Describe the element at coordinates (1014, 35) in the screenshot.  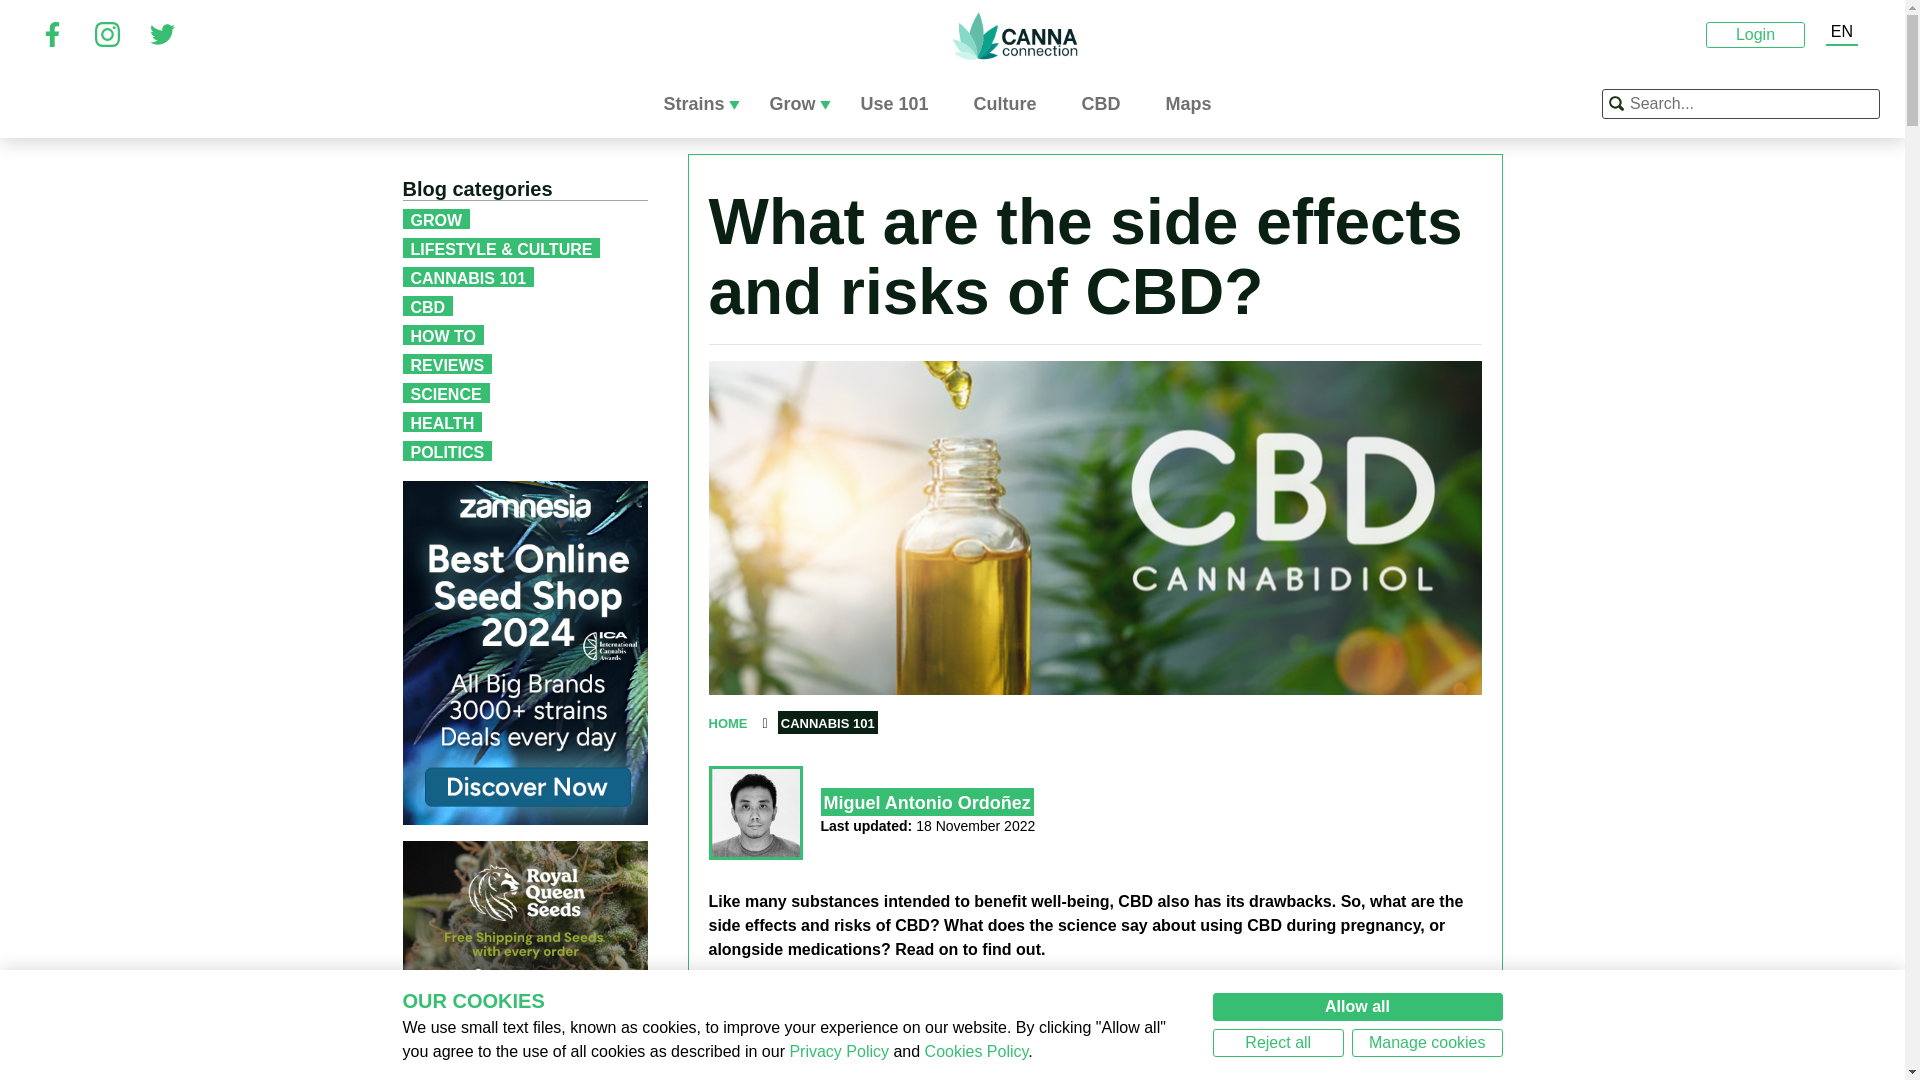
I see `CannaConnection.com` at that location.